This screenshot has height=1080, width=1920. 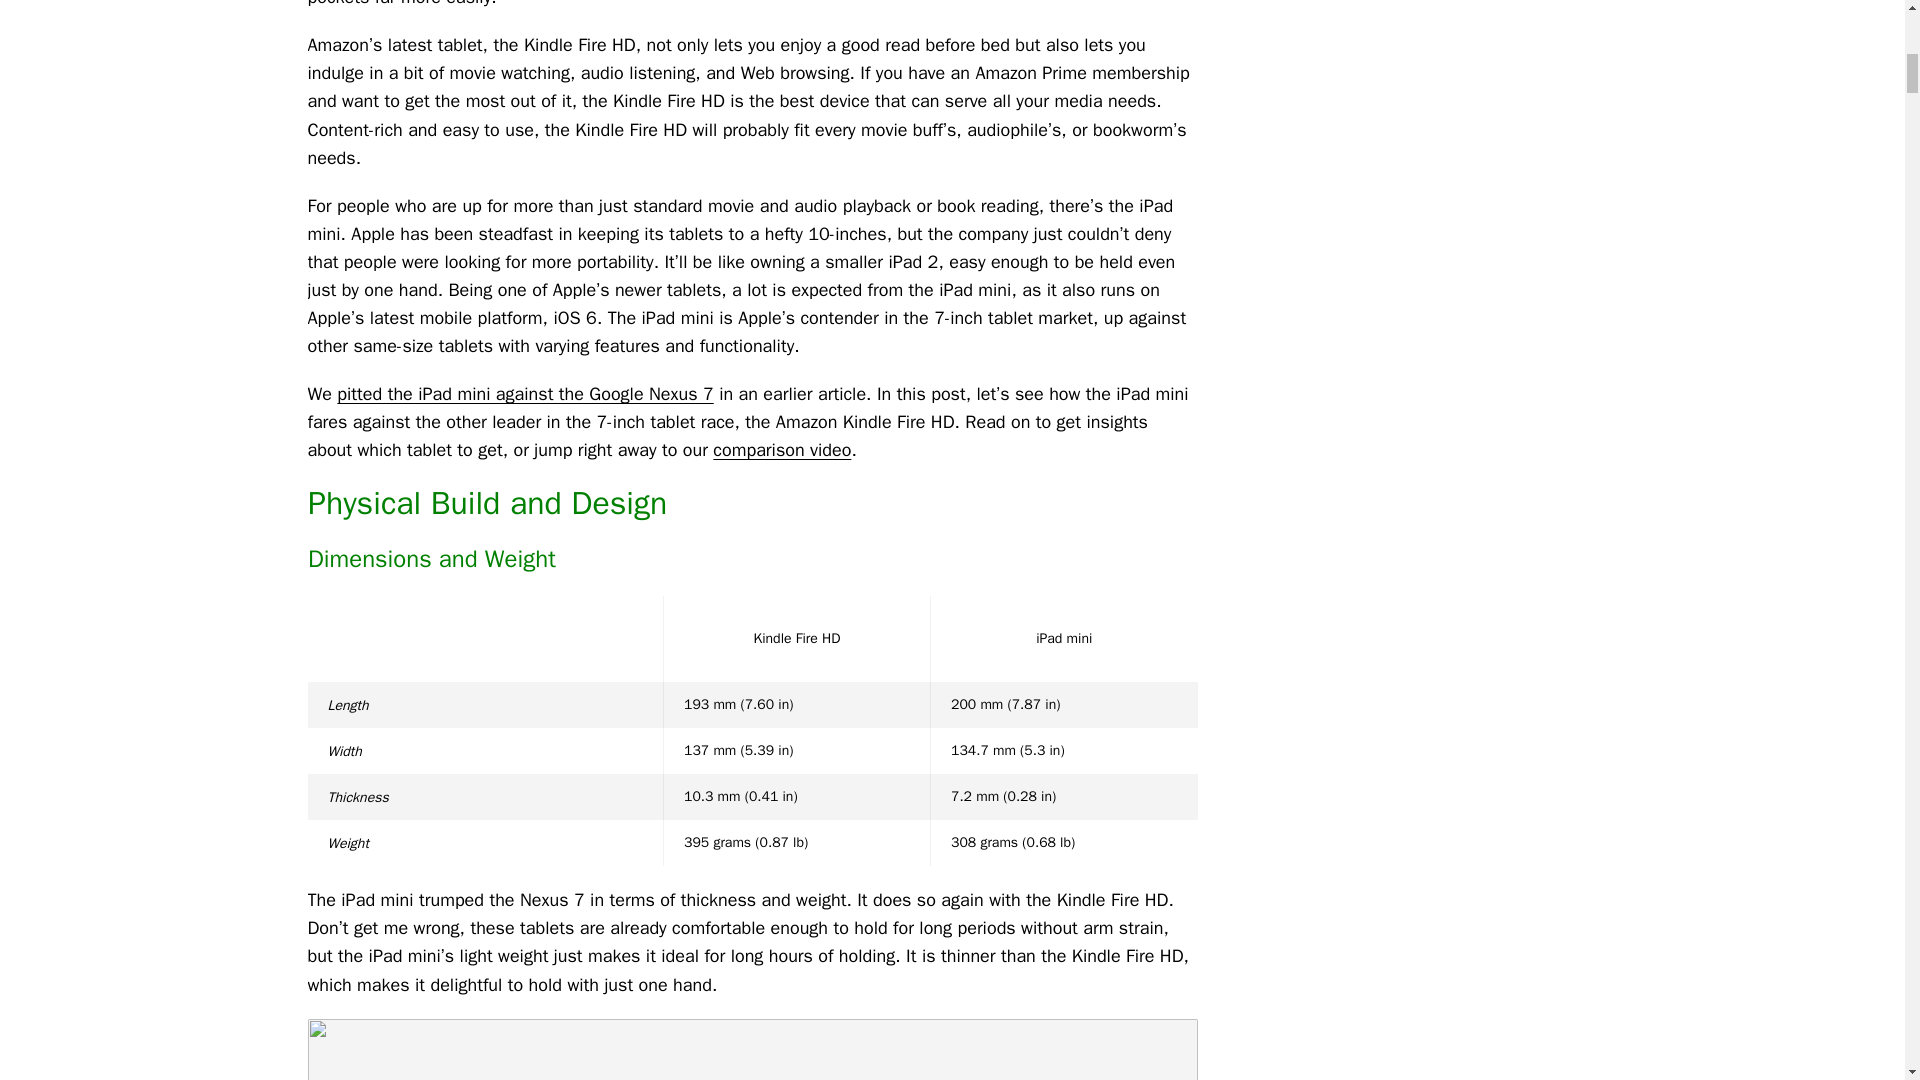 What do you see at coordinates (524, 394) in the screenshot?
I see `pitted the iPad mini against the Google Nexus 7` at bounding box center [524, 394].